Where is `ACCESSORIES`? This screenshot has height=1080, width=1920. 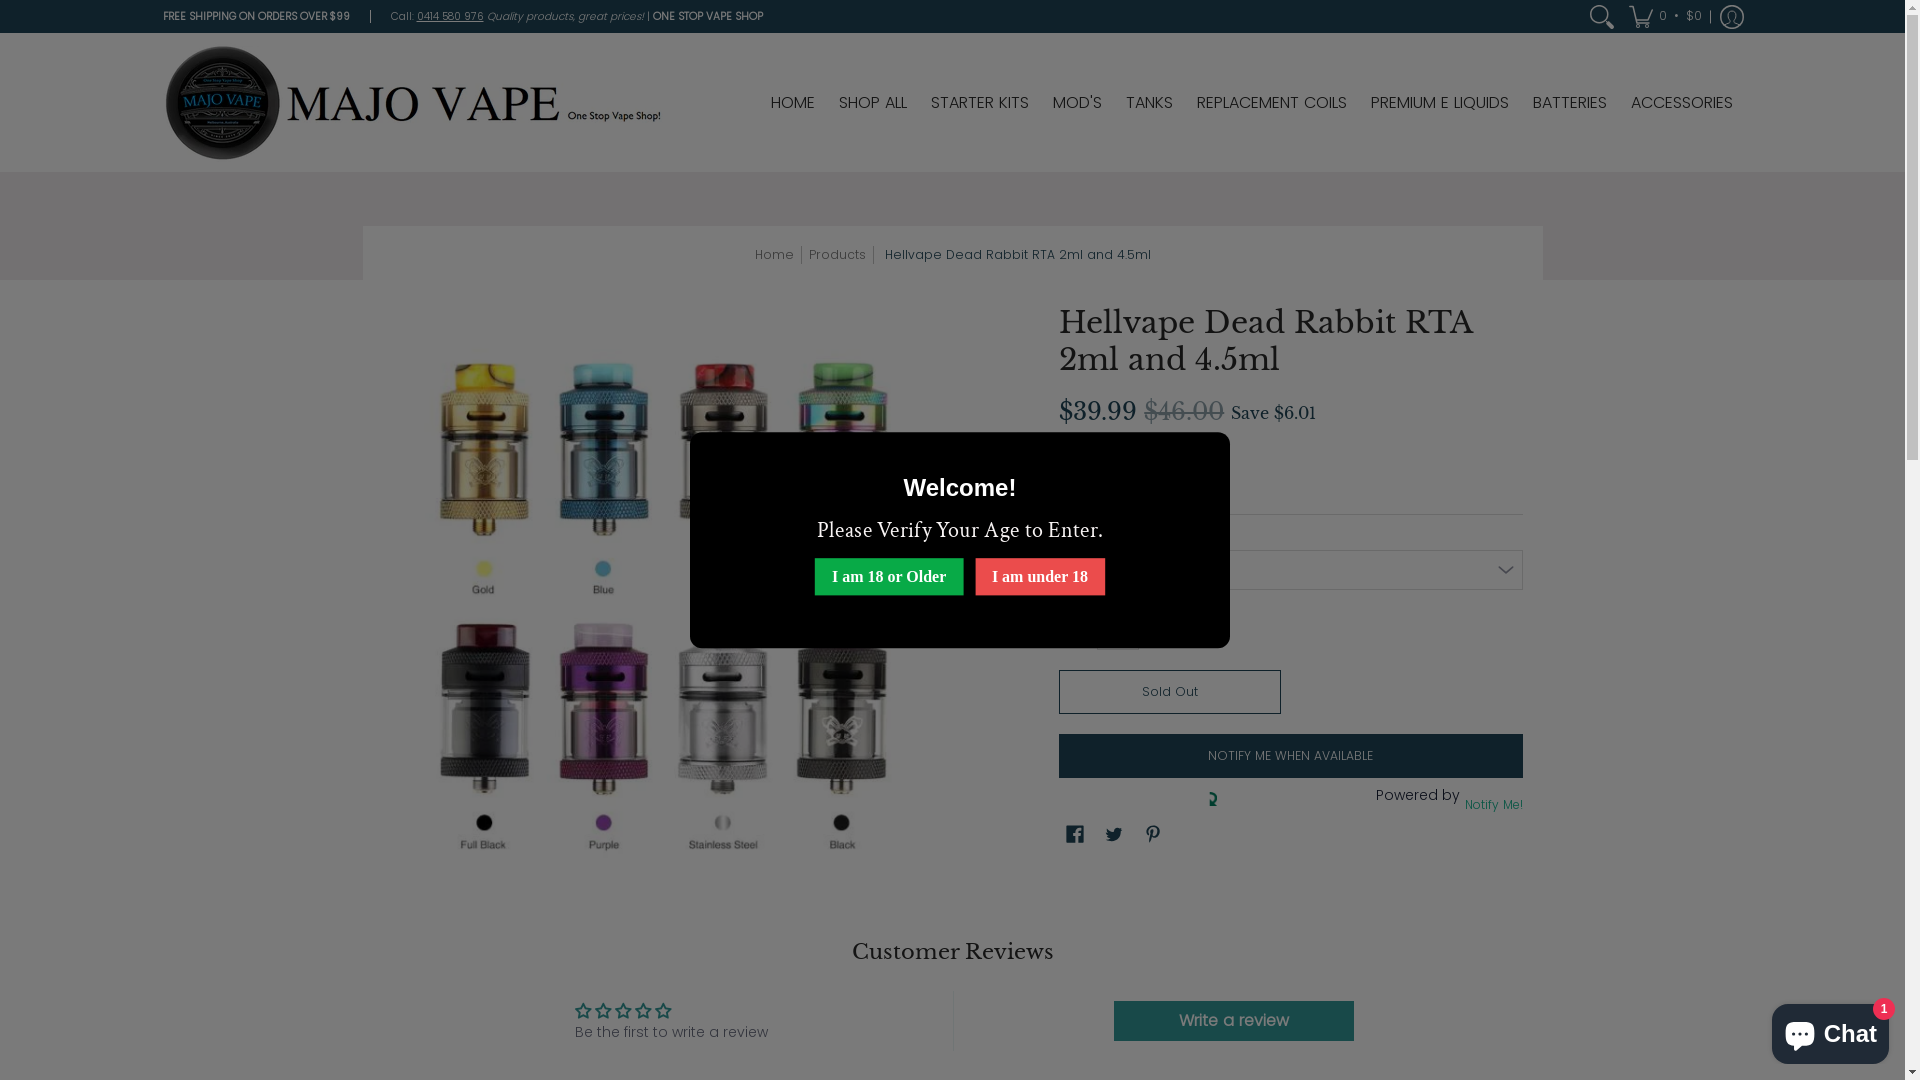
ACCESSORIES is located at coordinates (1681, 102).